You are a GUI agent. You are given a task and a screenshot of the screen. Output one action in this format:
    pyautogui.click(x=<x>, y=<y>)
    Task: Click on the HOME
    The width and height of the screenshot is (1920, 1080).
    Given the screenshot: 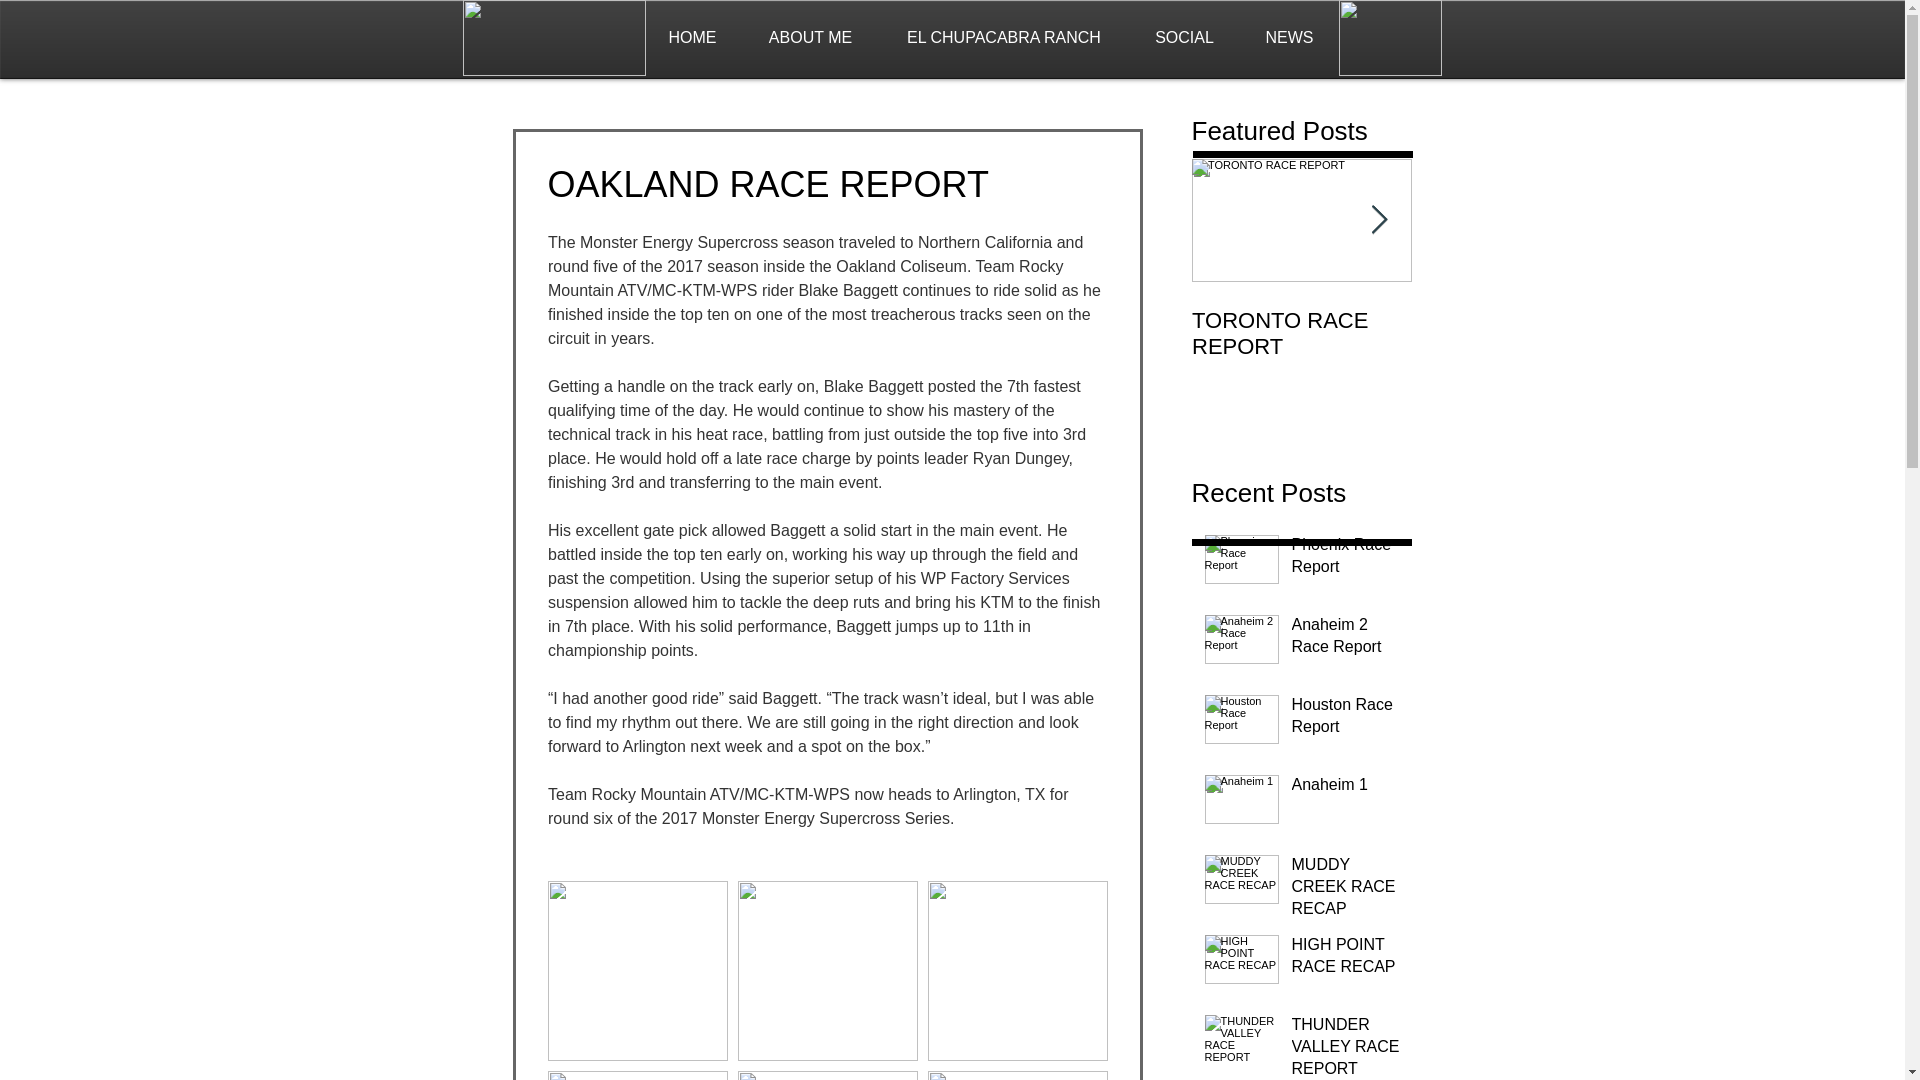 What is the action you would take?
    pyautogui.click(x=691, y=38)
    